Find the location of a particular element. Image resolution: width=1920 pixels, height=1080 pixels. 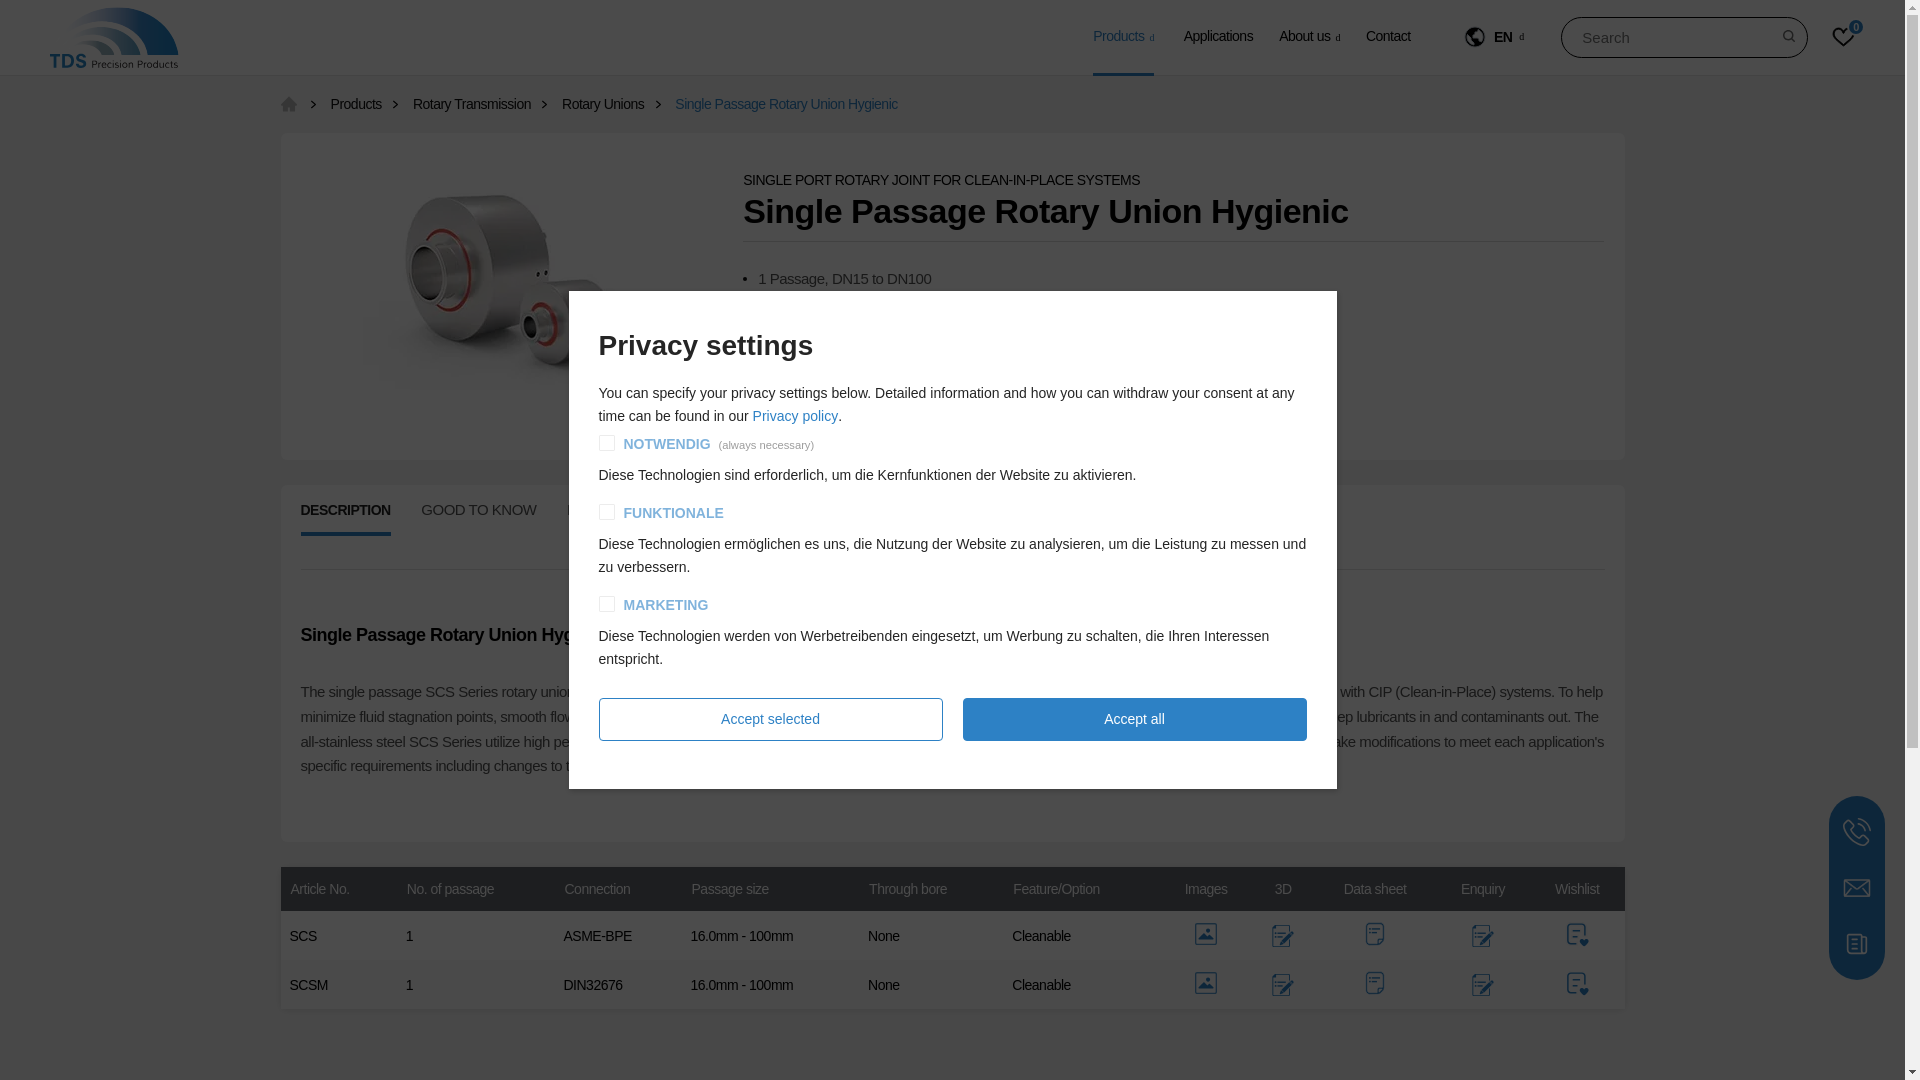

0 is located at coordinates (1842, 37).